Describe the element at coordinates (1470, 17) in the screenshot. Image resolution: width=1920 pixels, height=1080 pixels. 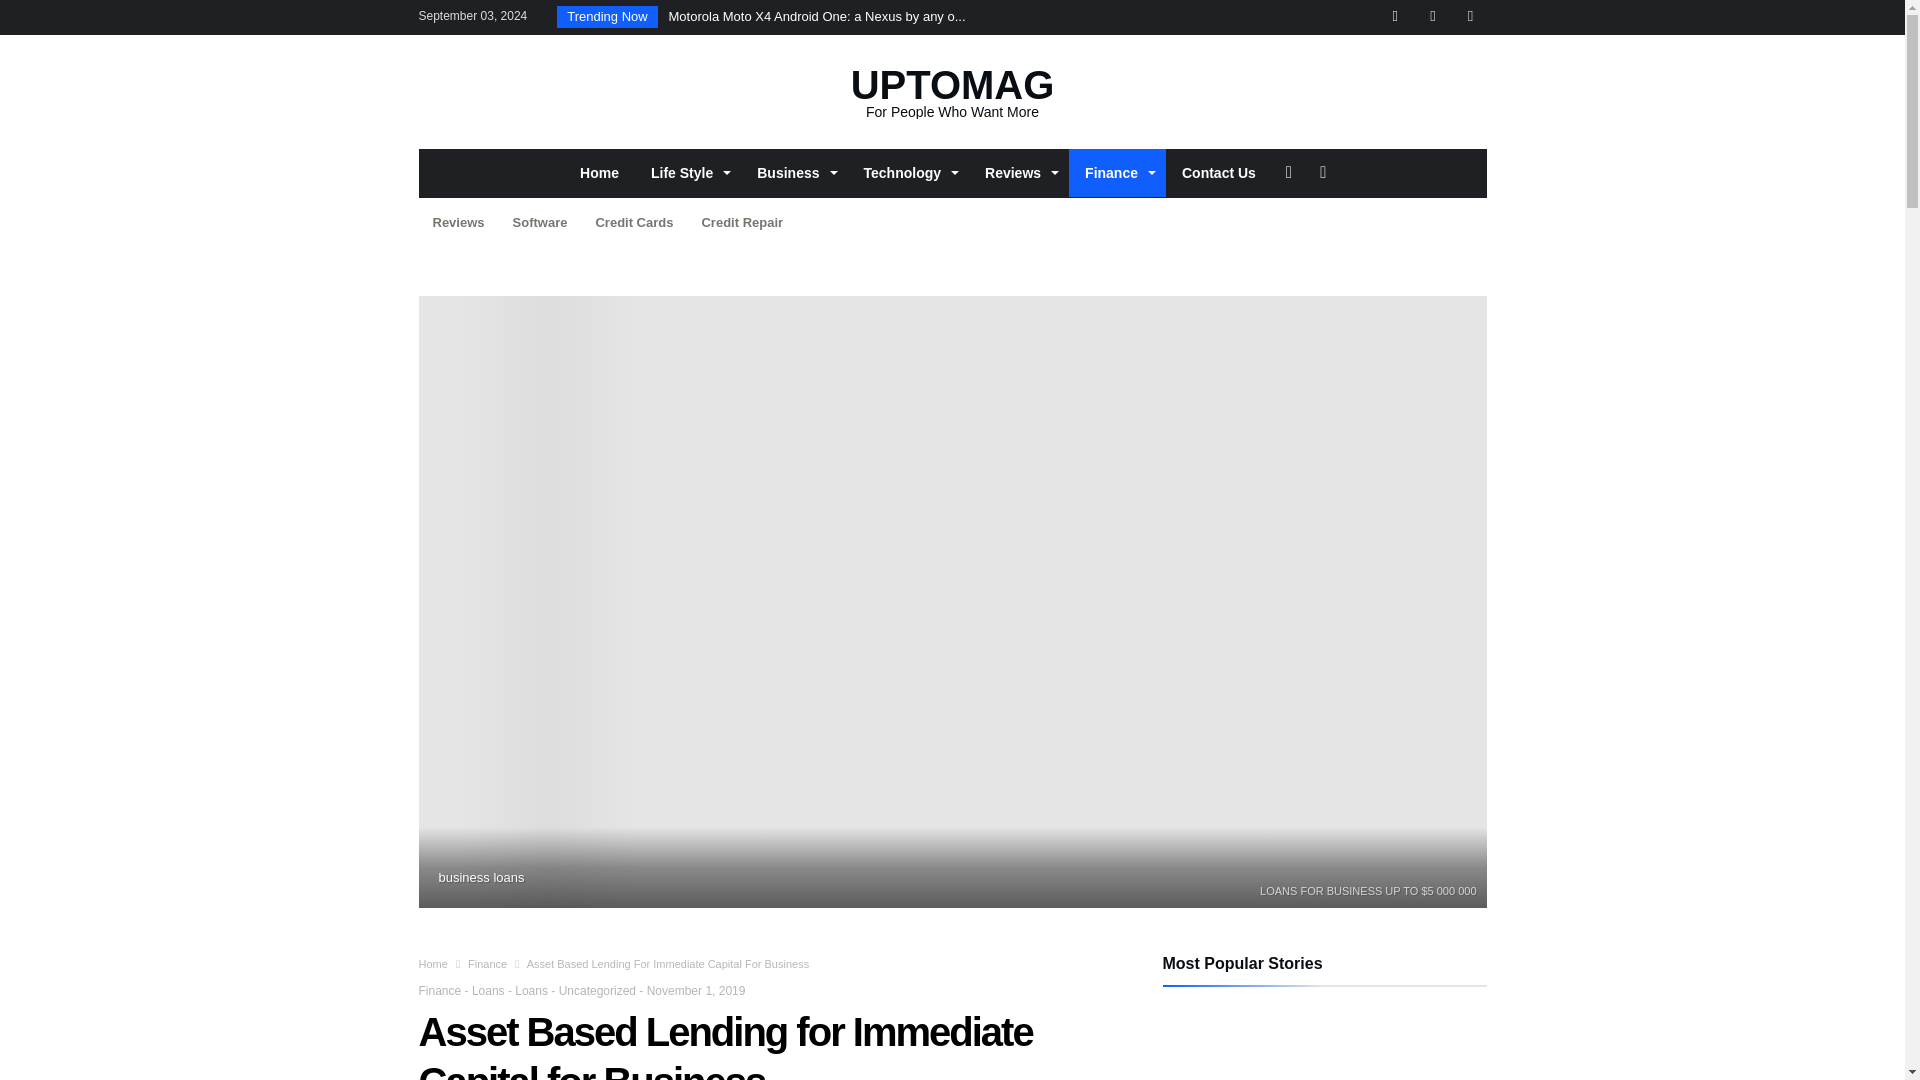
I see `instagram` at that location.